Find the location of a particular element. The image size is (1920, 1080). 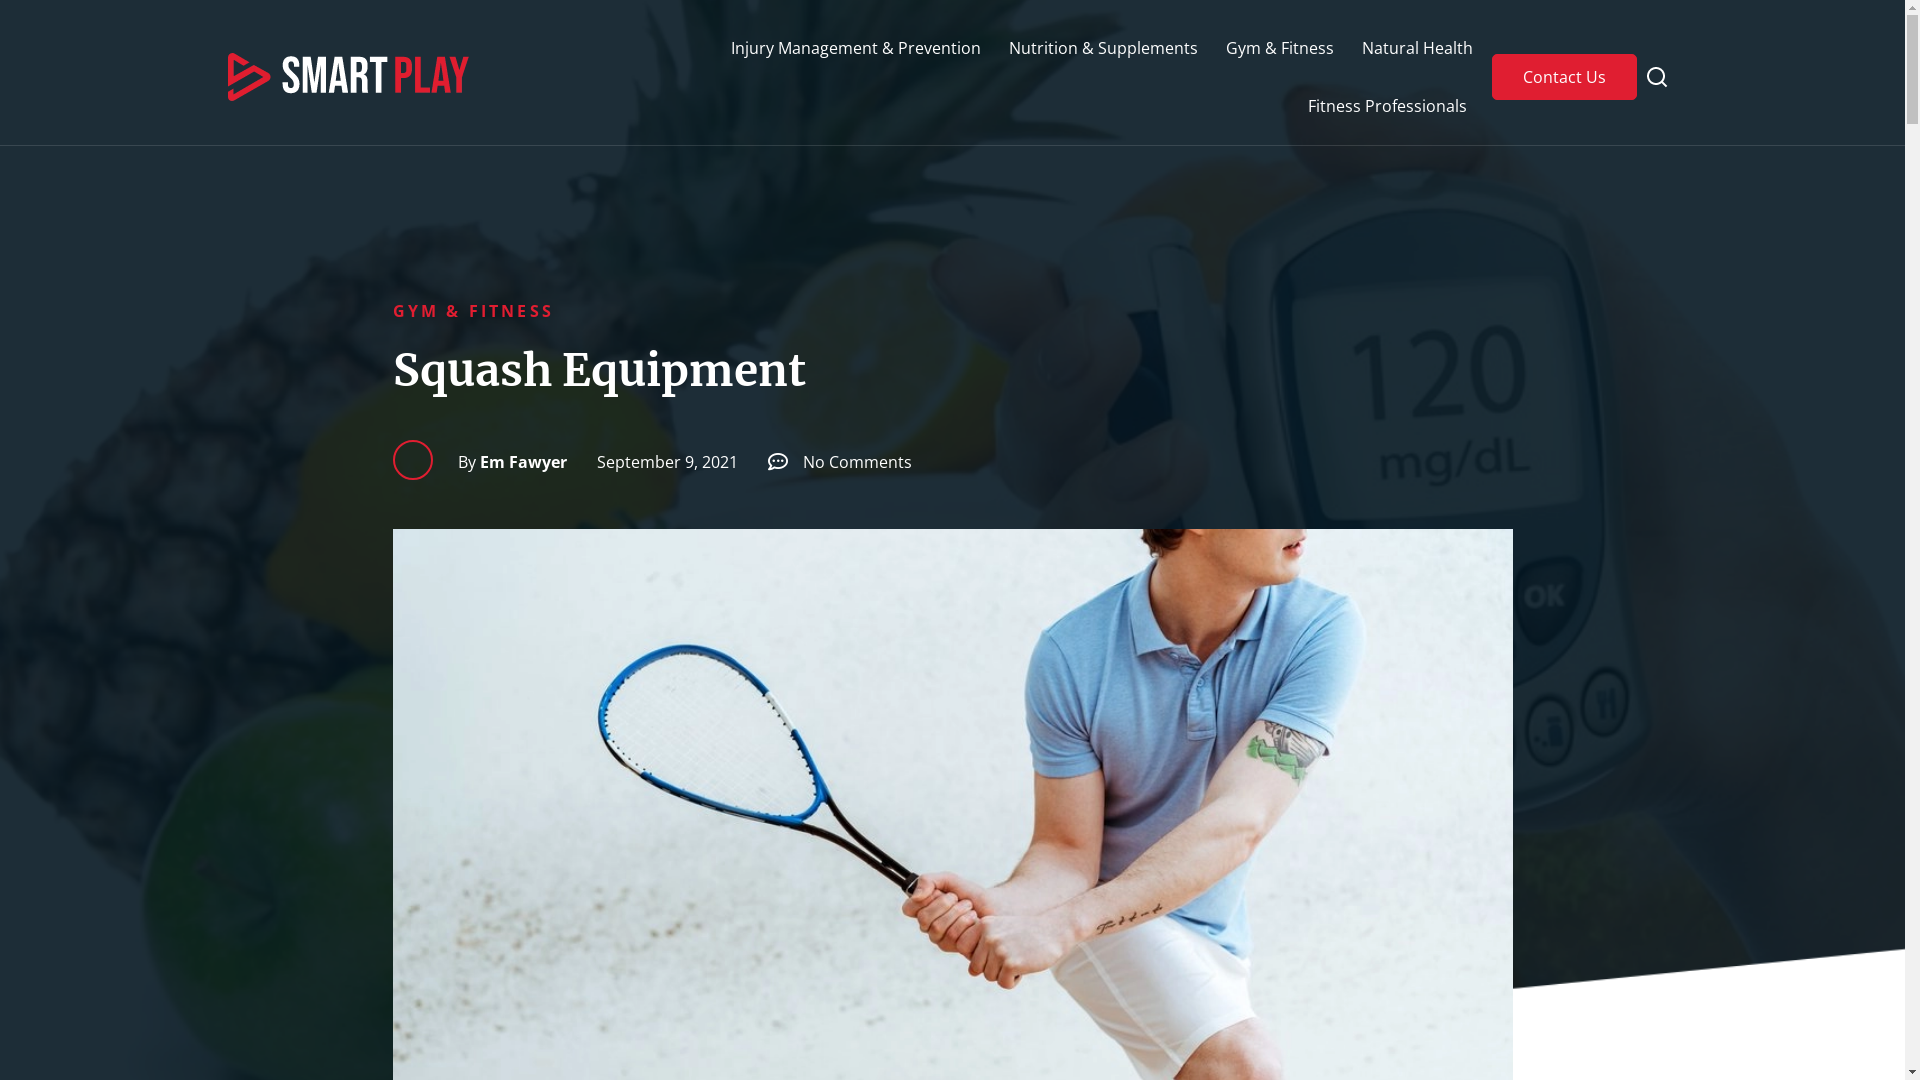

No Comments is located at coordinates (840, 462).